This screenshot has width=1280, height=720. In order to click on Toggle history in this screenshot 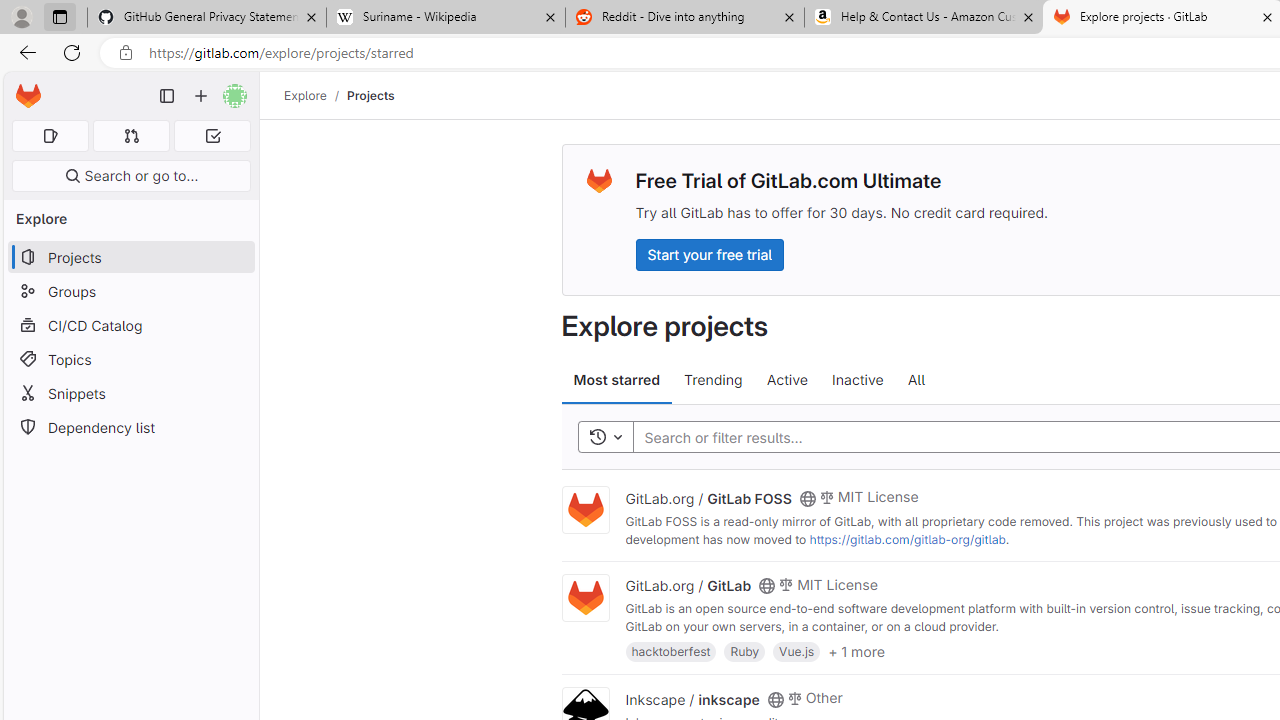, I will do `click(605, 438)`.